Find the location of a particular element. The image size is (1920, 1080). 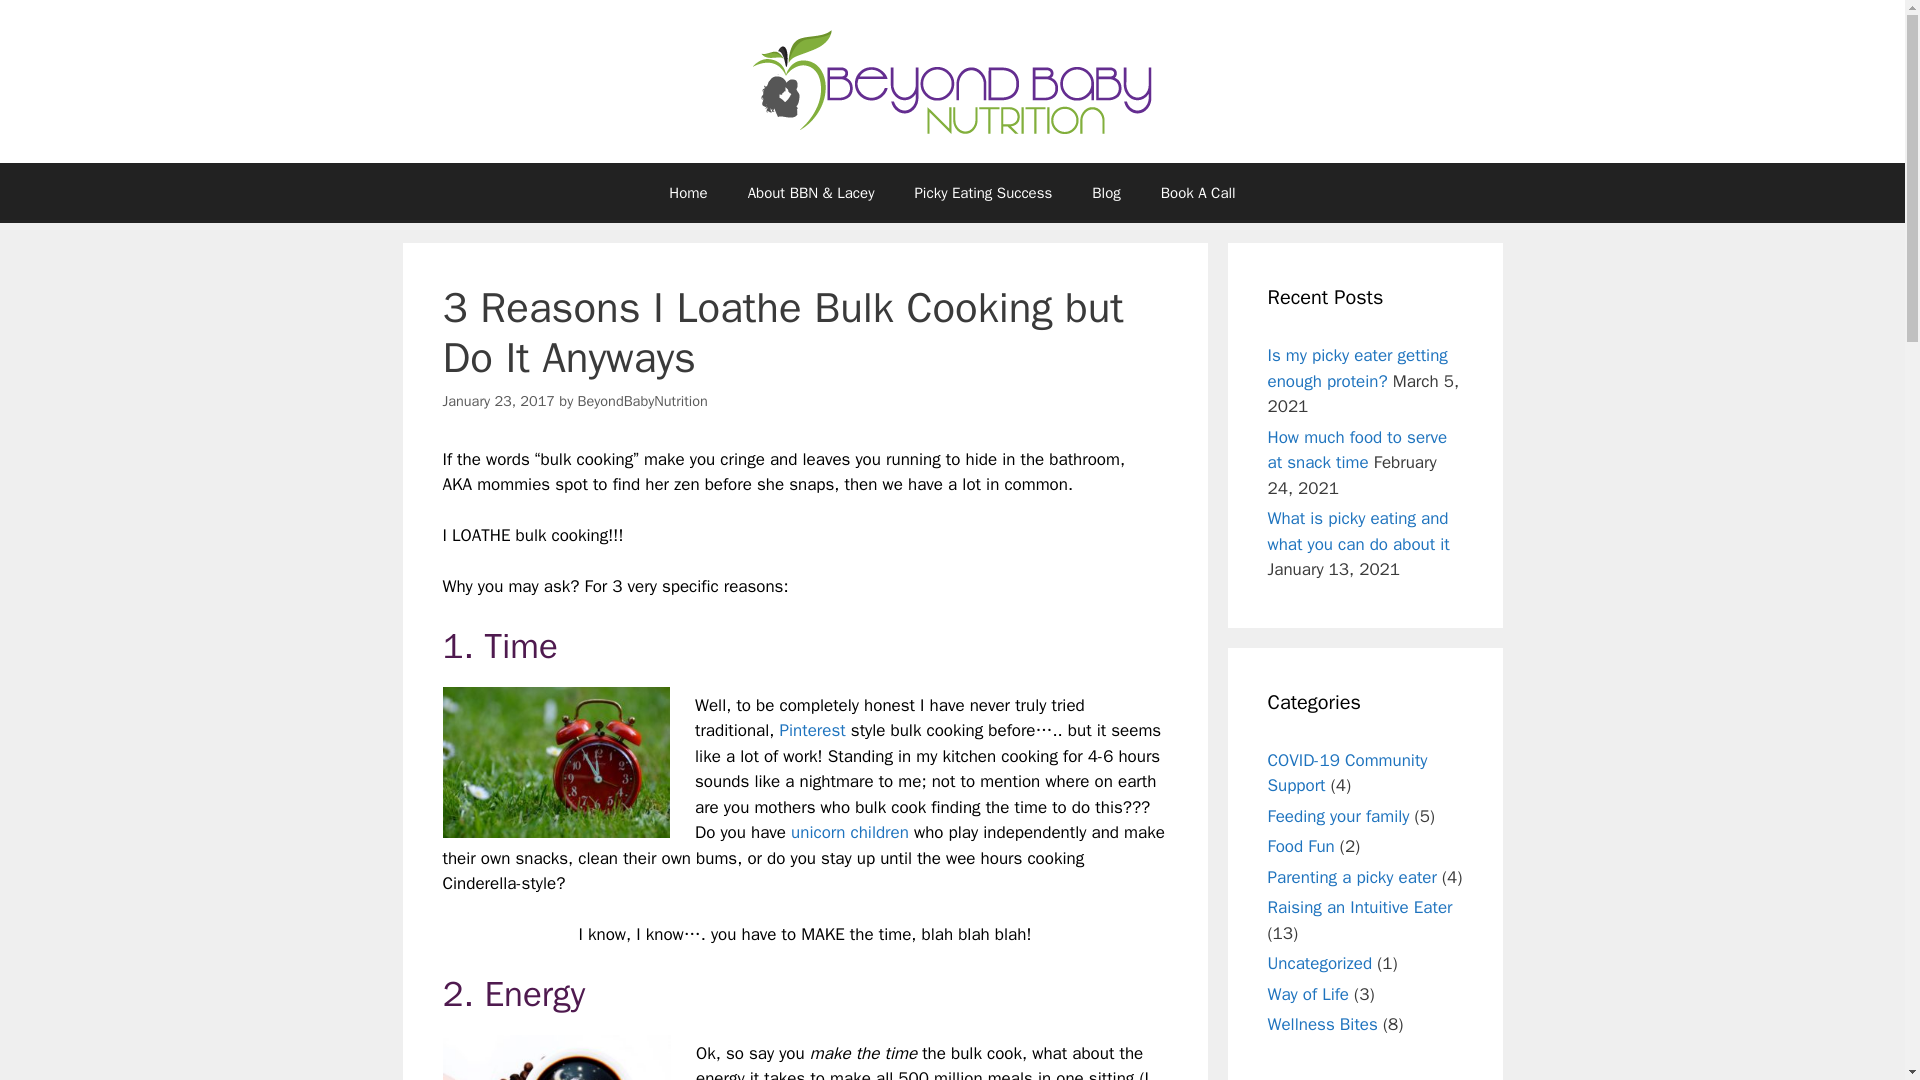

Wellness Bites is located at coordinates (1322, 1024).